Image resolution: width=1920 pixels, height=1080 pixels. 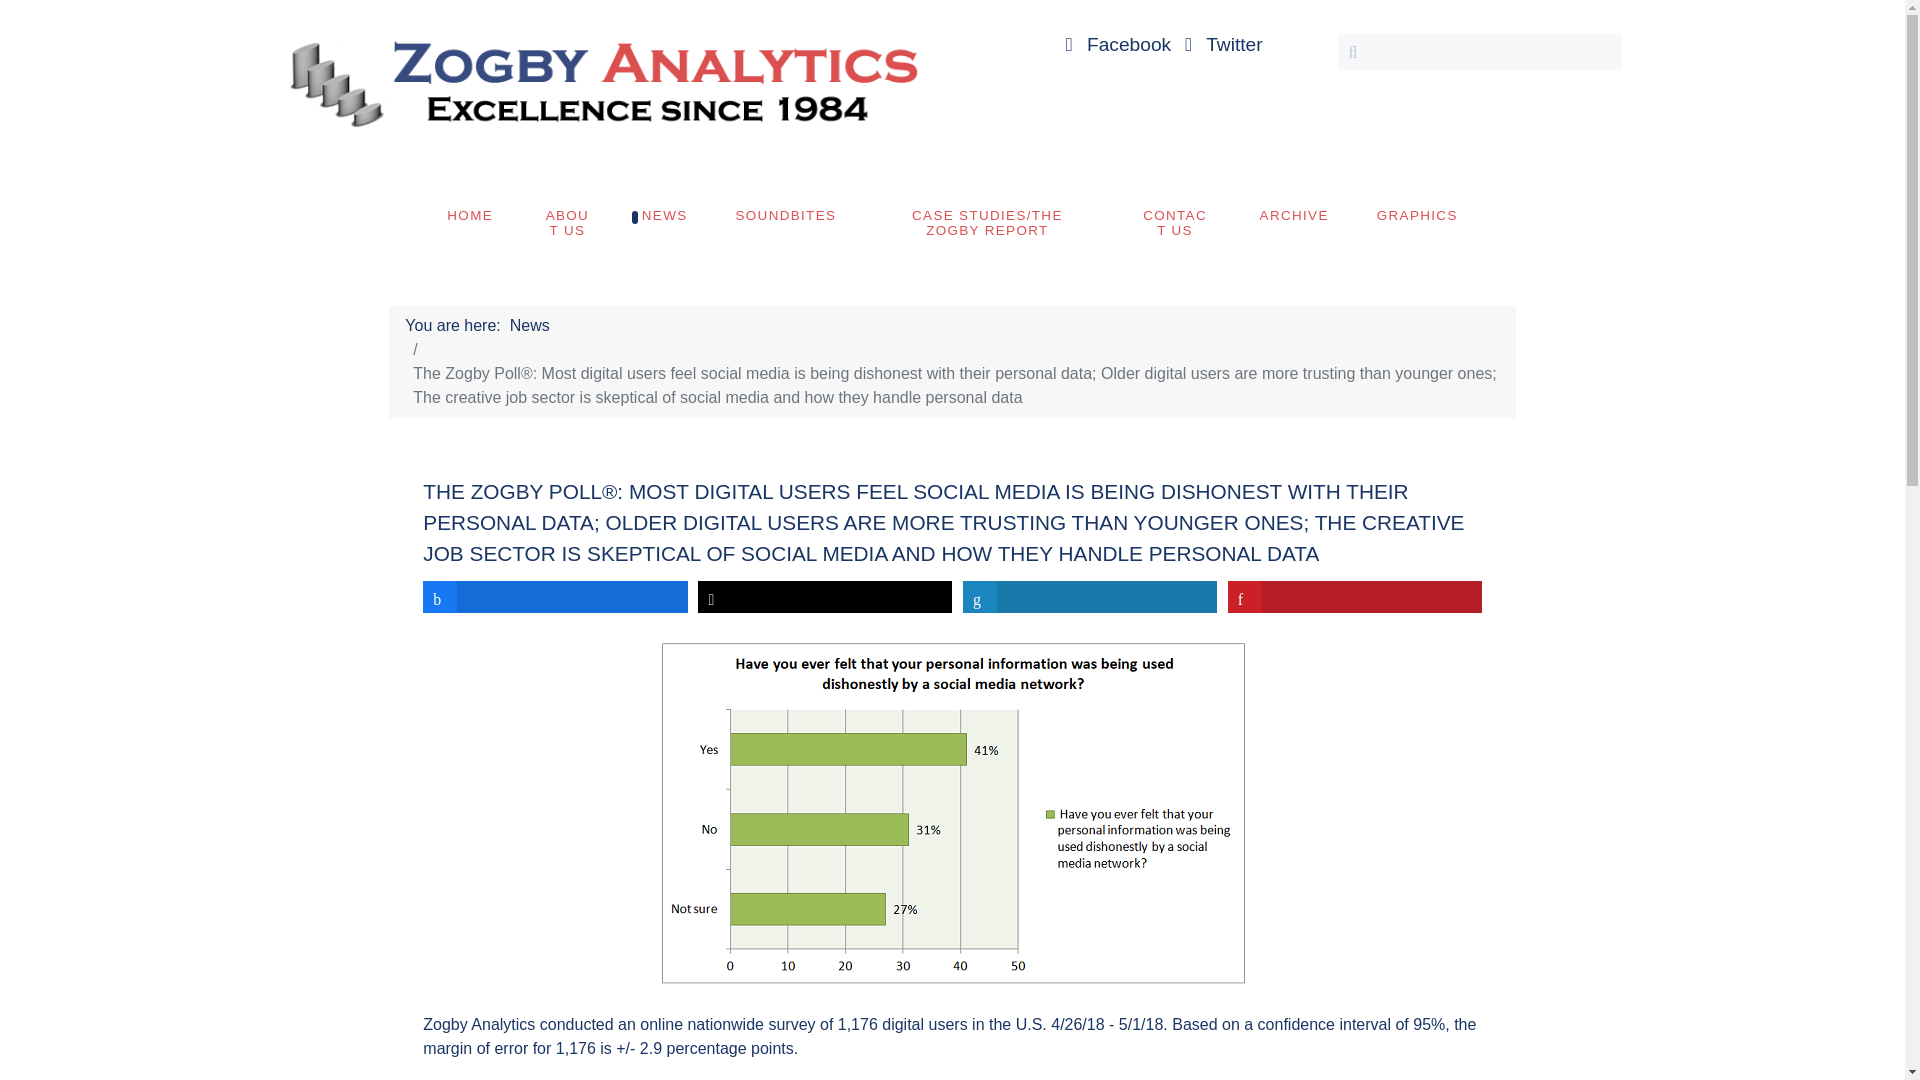 What do you see at coordinates (600, 80) in the screenshot?
I see `Zogby Analytics` at bounding box center [600, 80].